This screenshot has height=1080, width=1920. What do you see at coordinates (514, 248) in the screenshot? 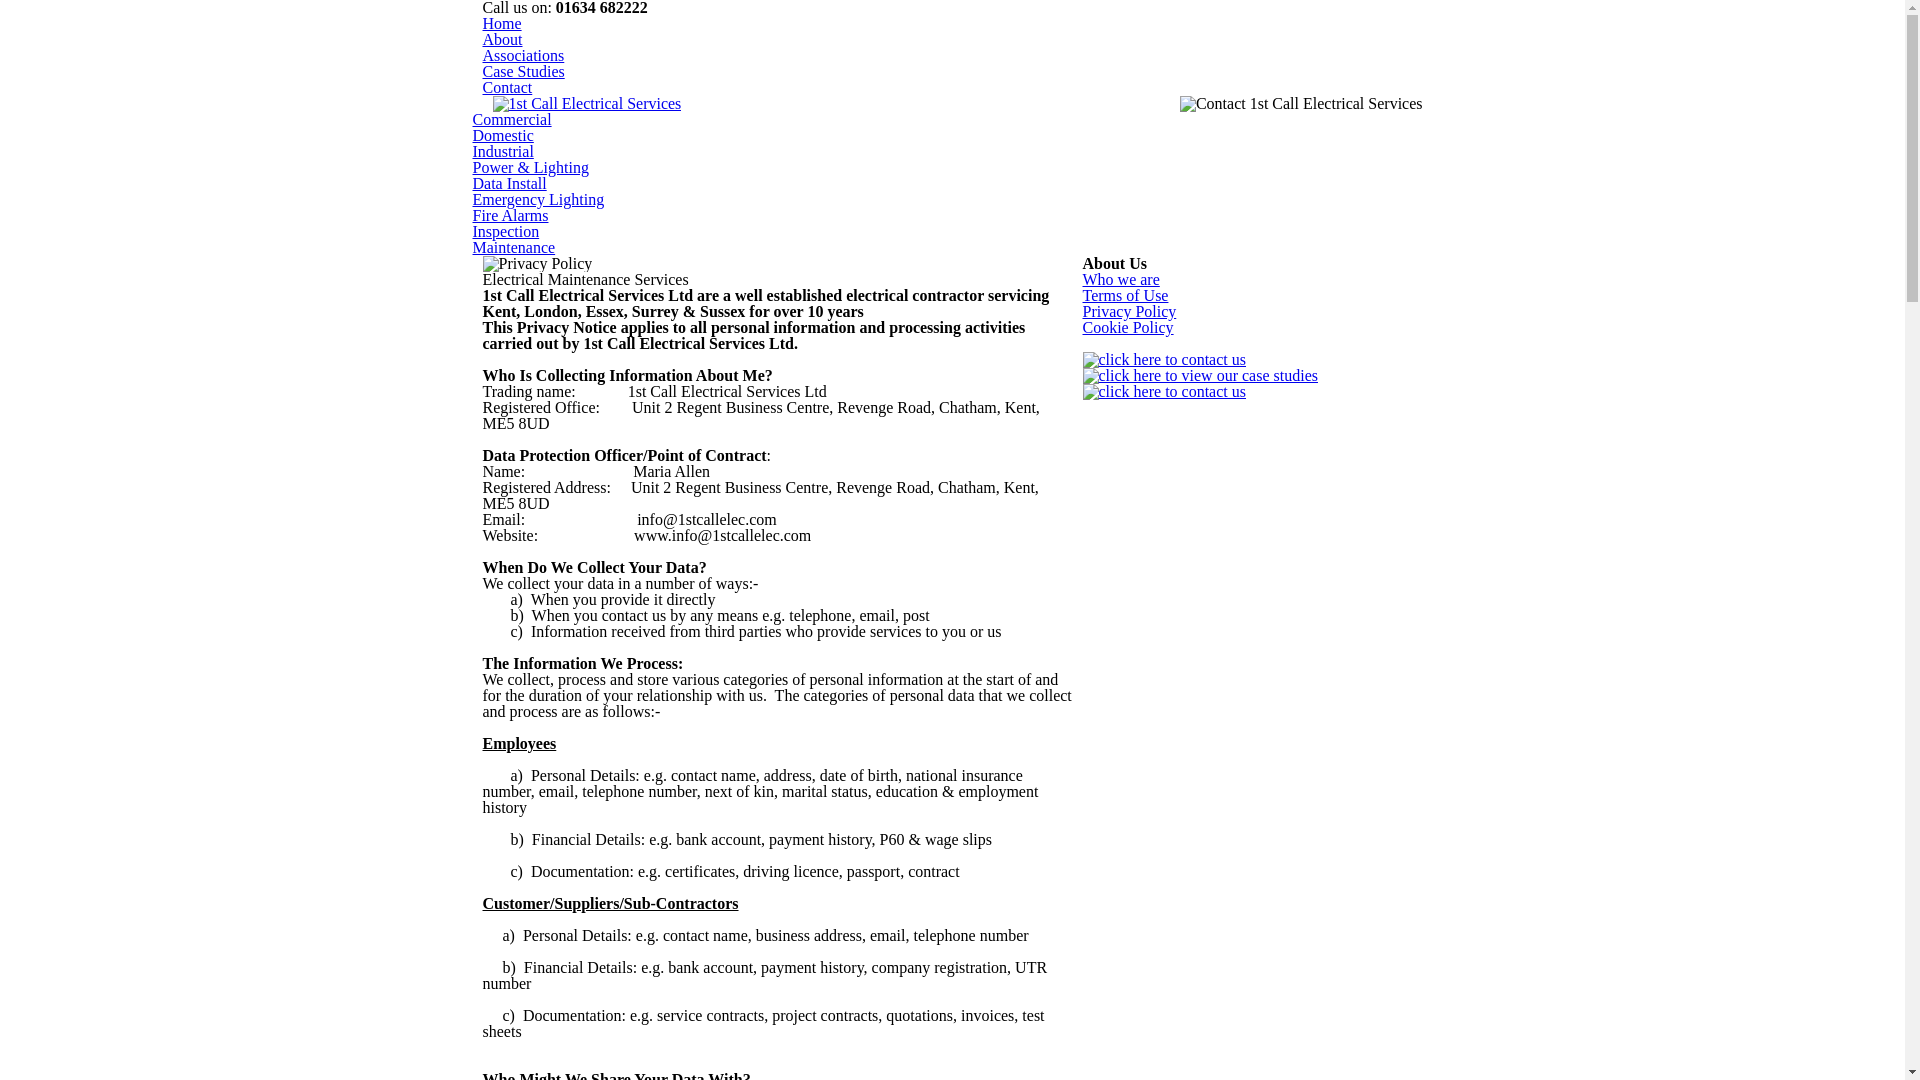
I see `Maintenance` at bounding box center [514, 248].